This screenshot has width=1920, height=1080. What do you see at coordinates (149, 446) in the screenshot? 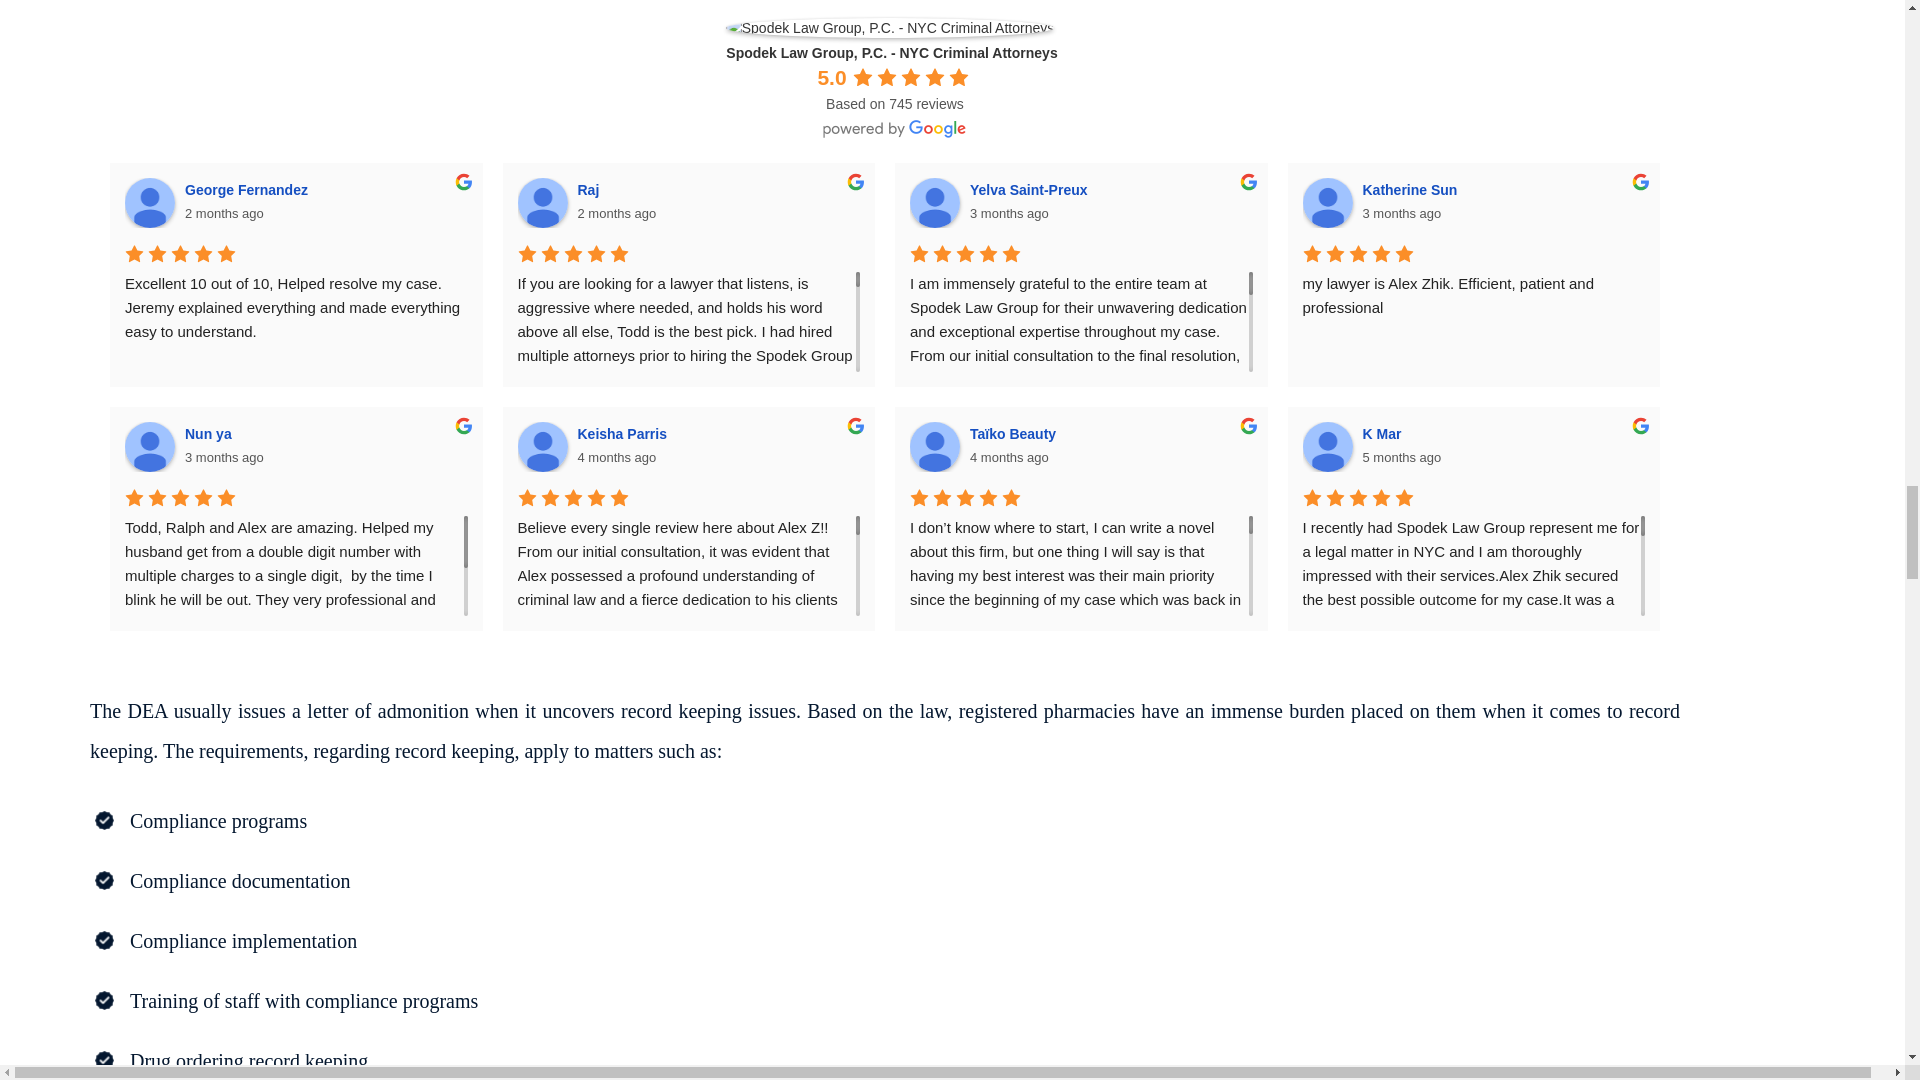
I see `Nun ya` at bounding box center [149, 446].